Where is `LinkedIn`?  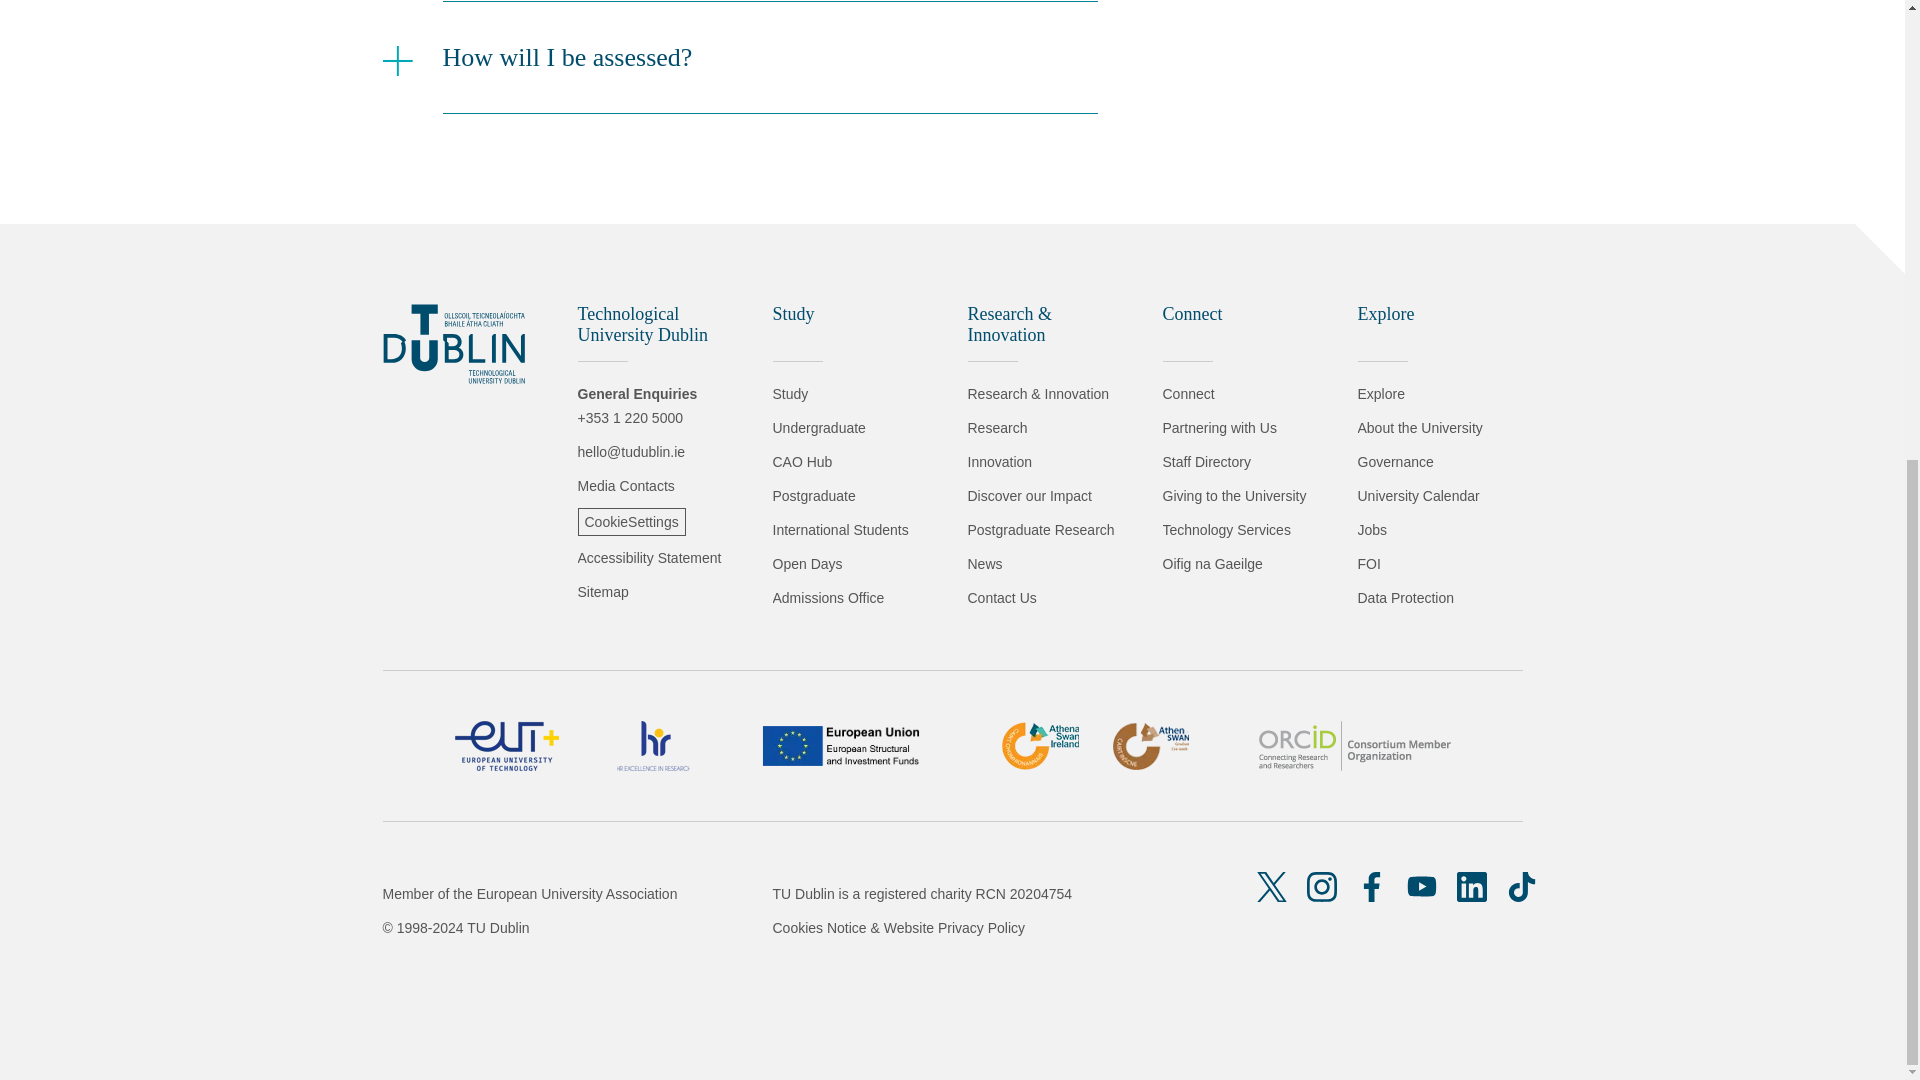 LinkedIn is located at coordinates (1472, 886).